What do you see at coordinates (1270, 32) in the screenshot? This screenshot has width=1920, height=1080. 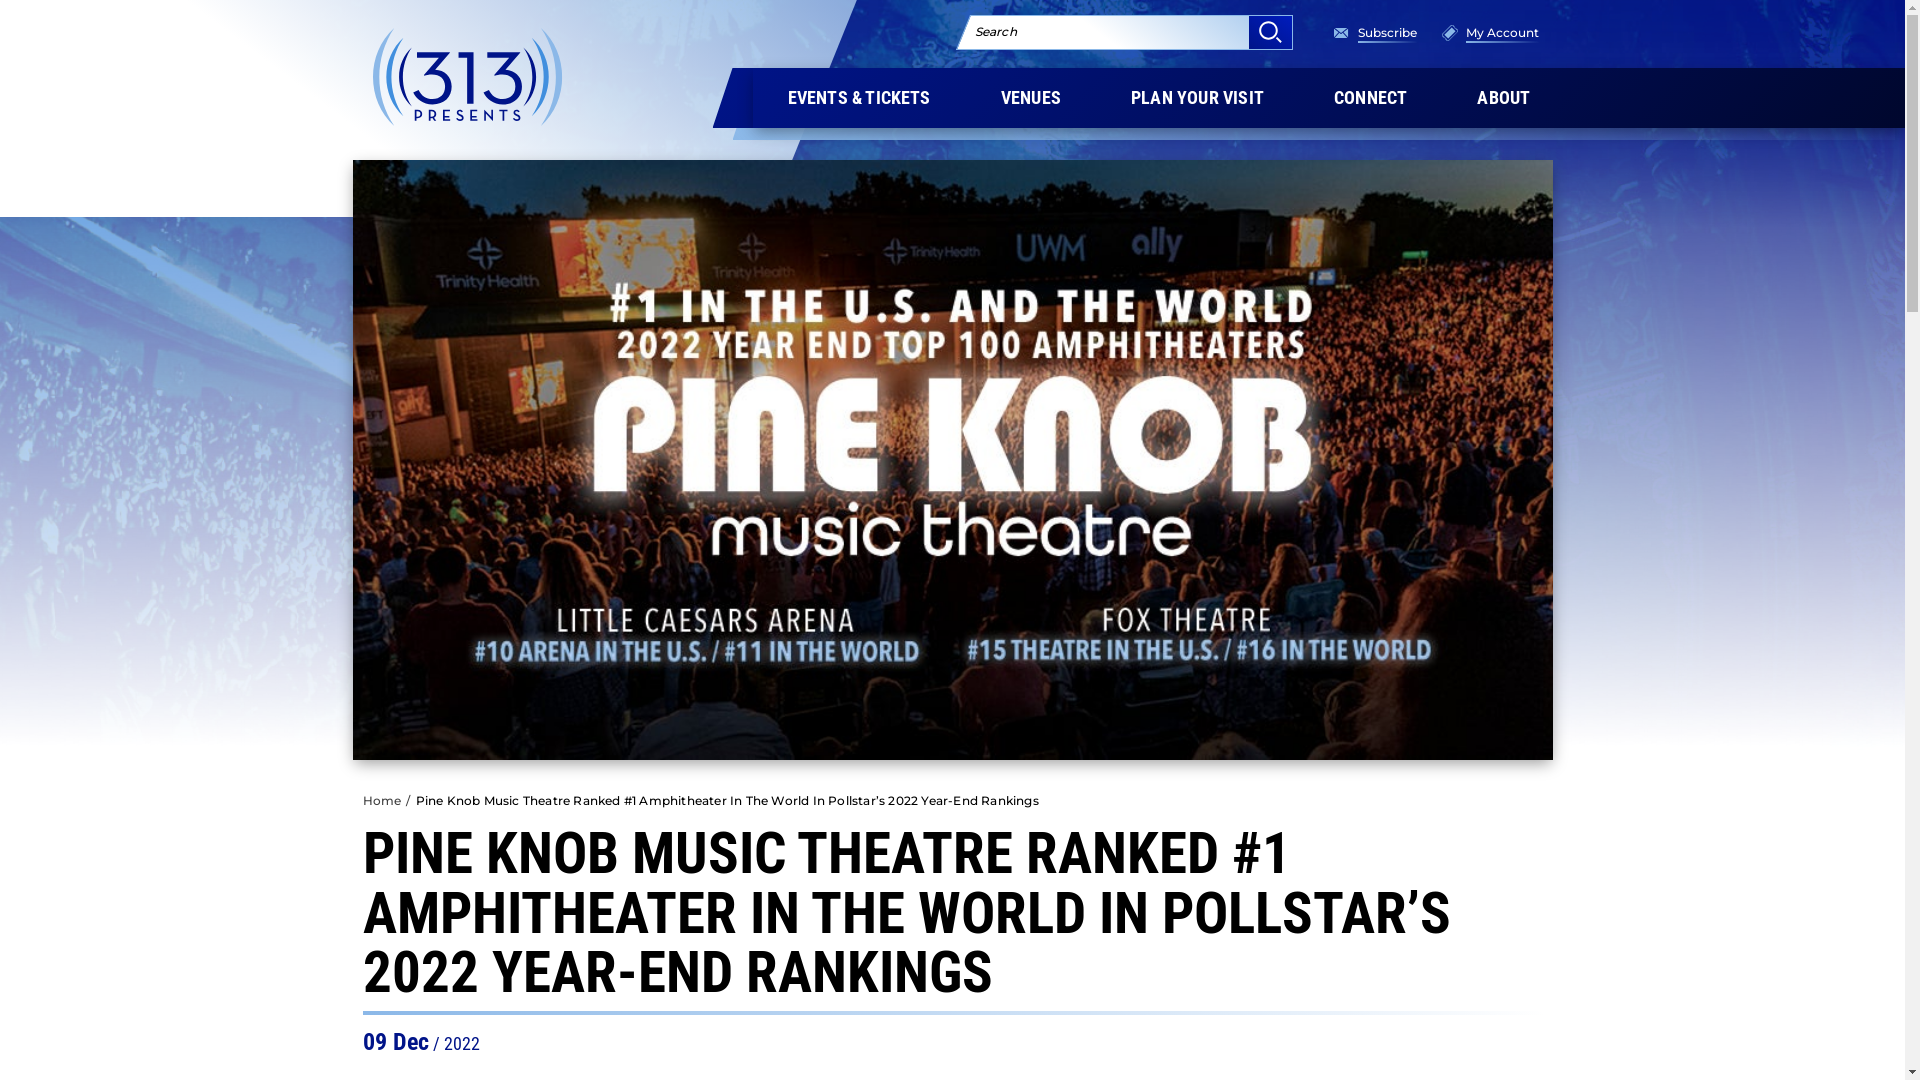 I see `Search` at bounding box center [1270, 32].